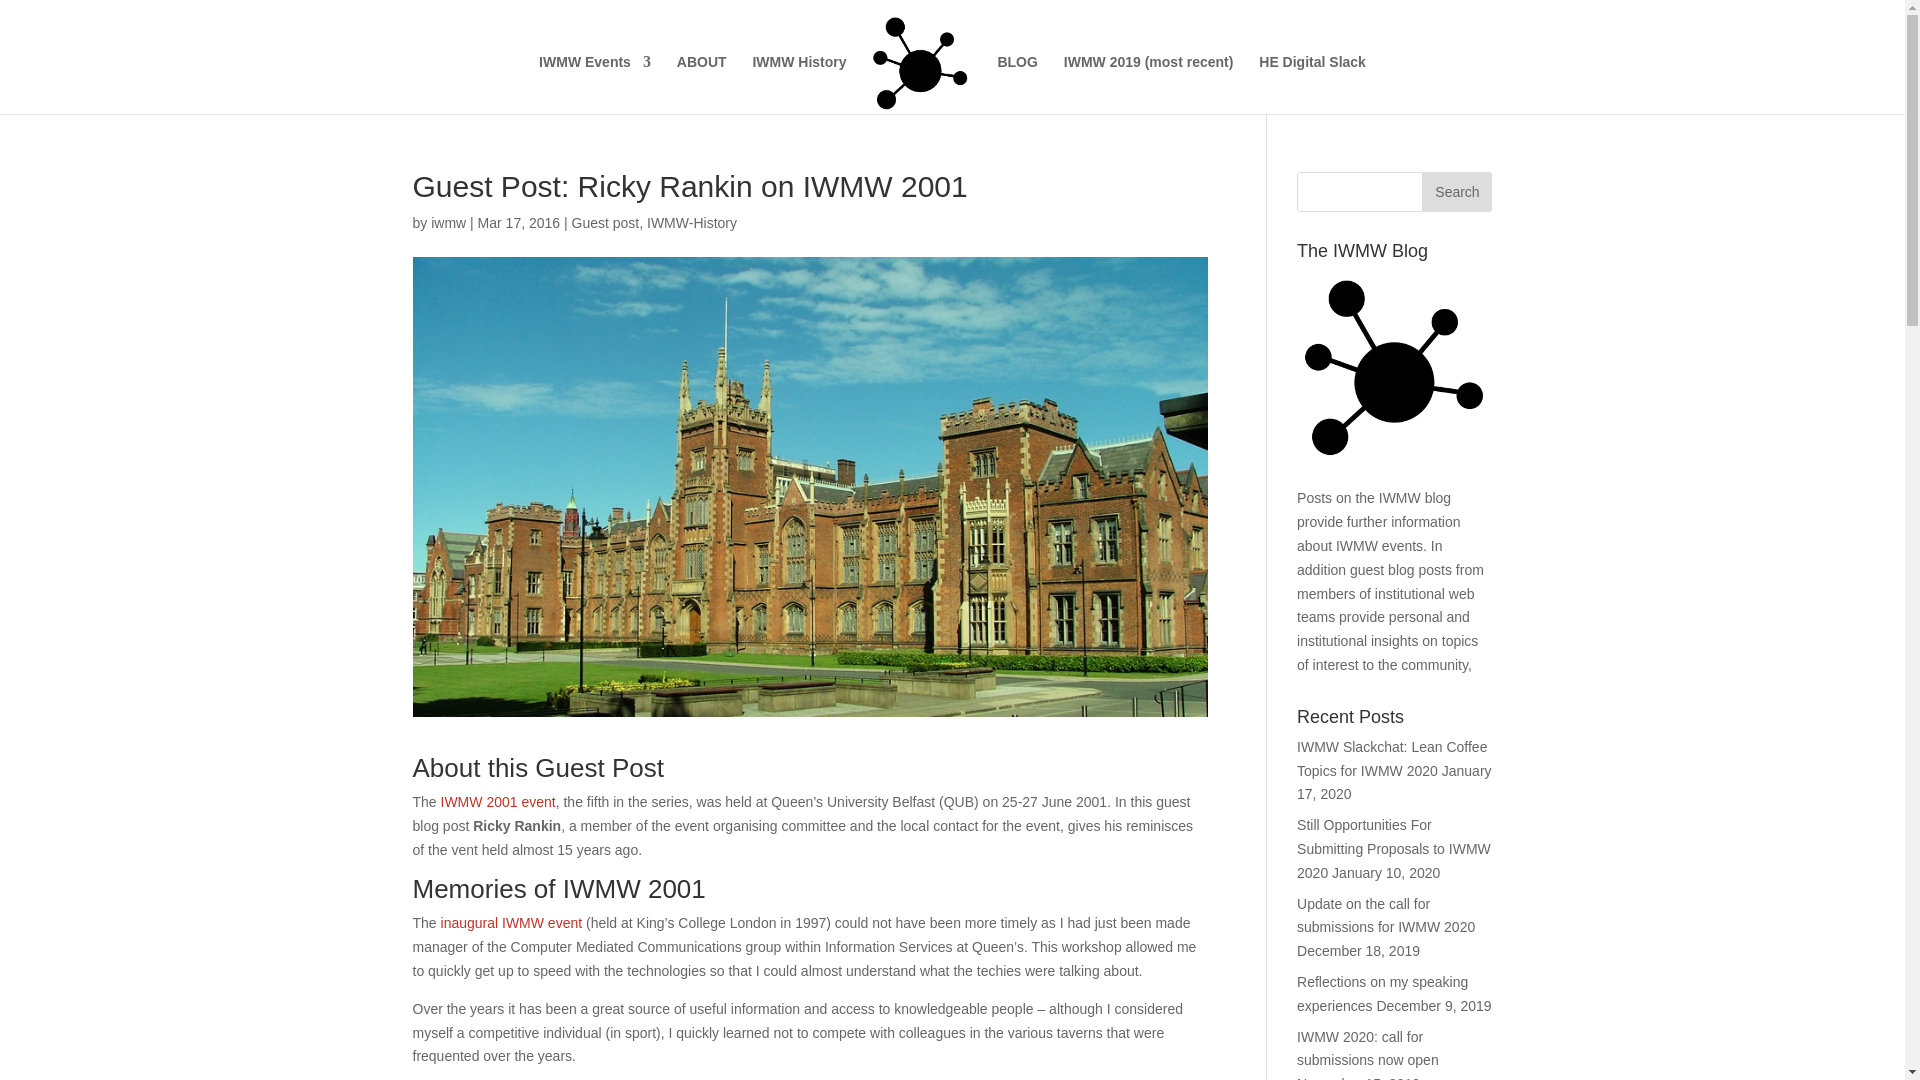 The width and height of the screenshot is (1920, 1080). I want to click on Posts by iwmw, so click(448, 222).